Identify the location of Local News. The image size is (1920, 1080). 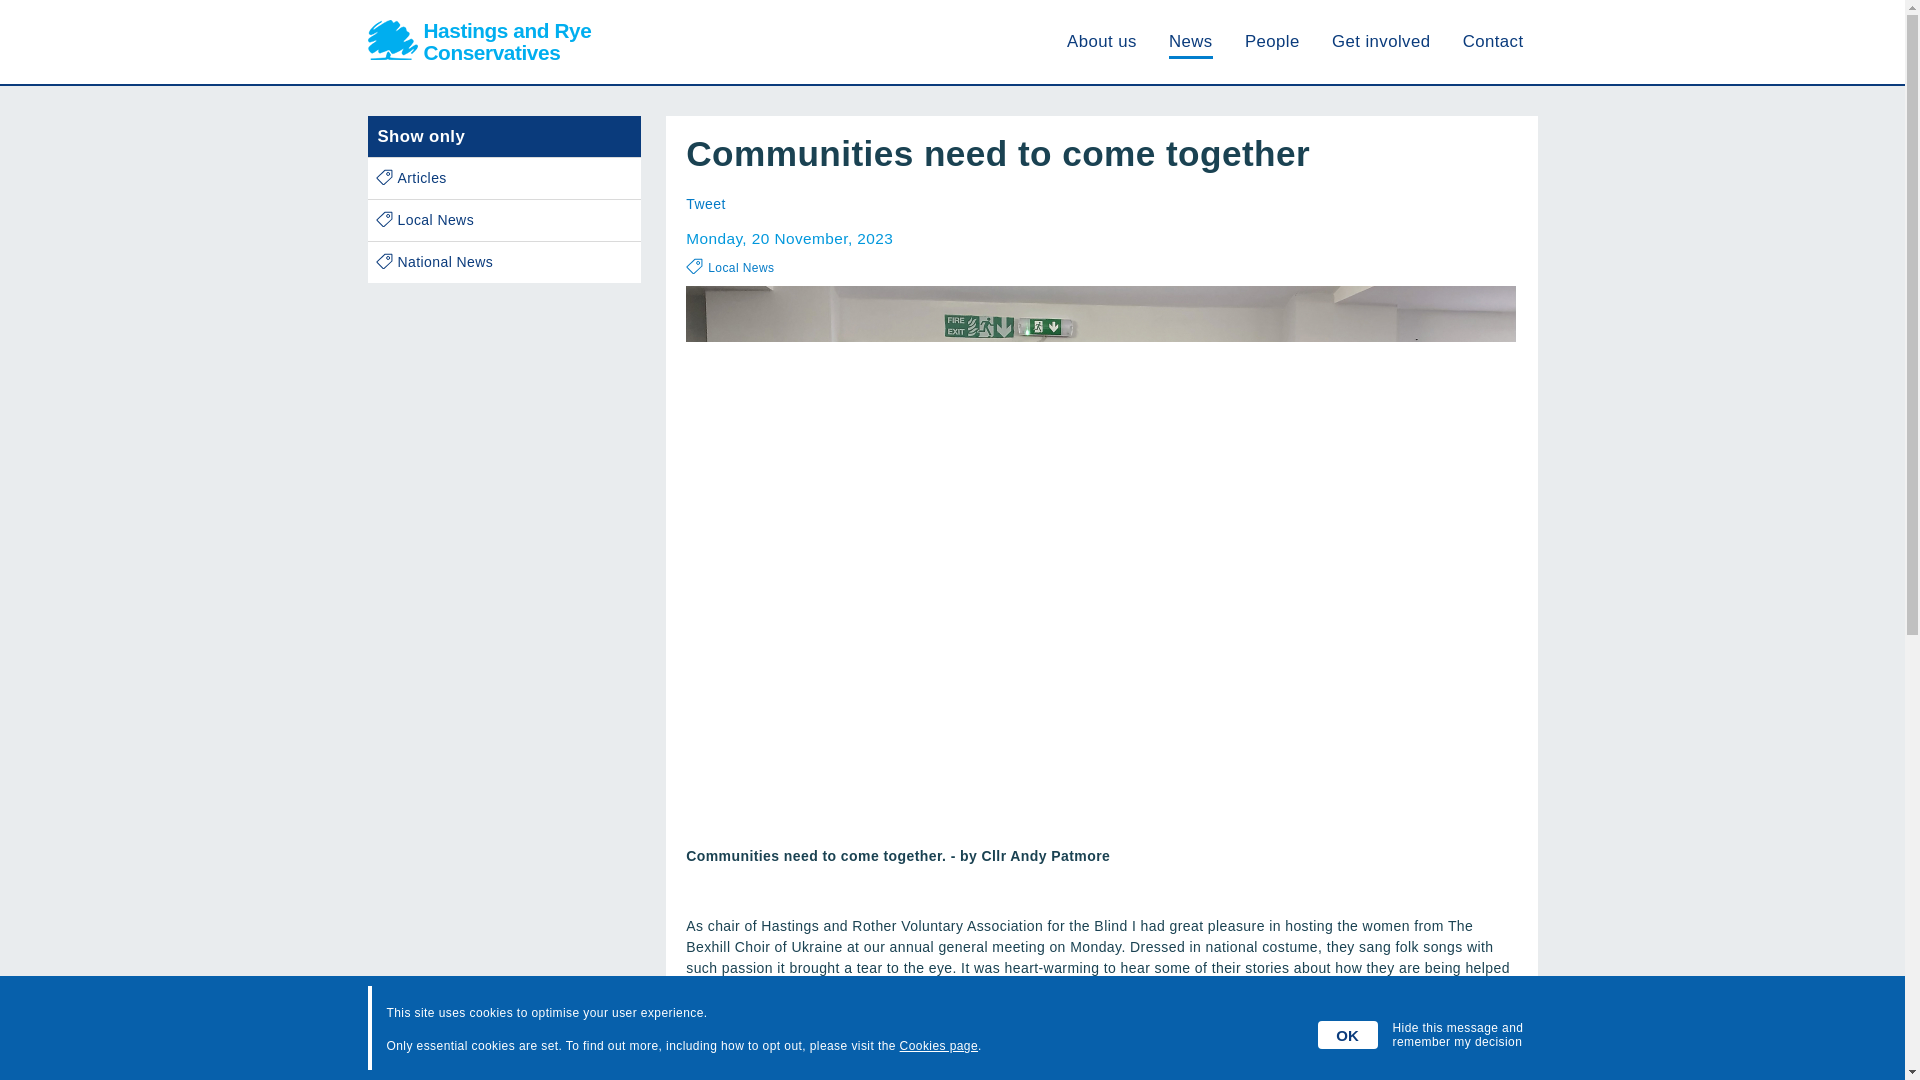
(705, 203).